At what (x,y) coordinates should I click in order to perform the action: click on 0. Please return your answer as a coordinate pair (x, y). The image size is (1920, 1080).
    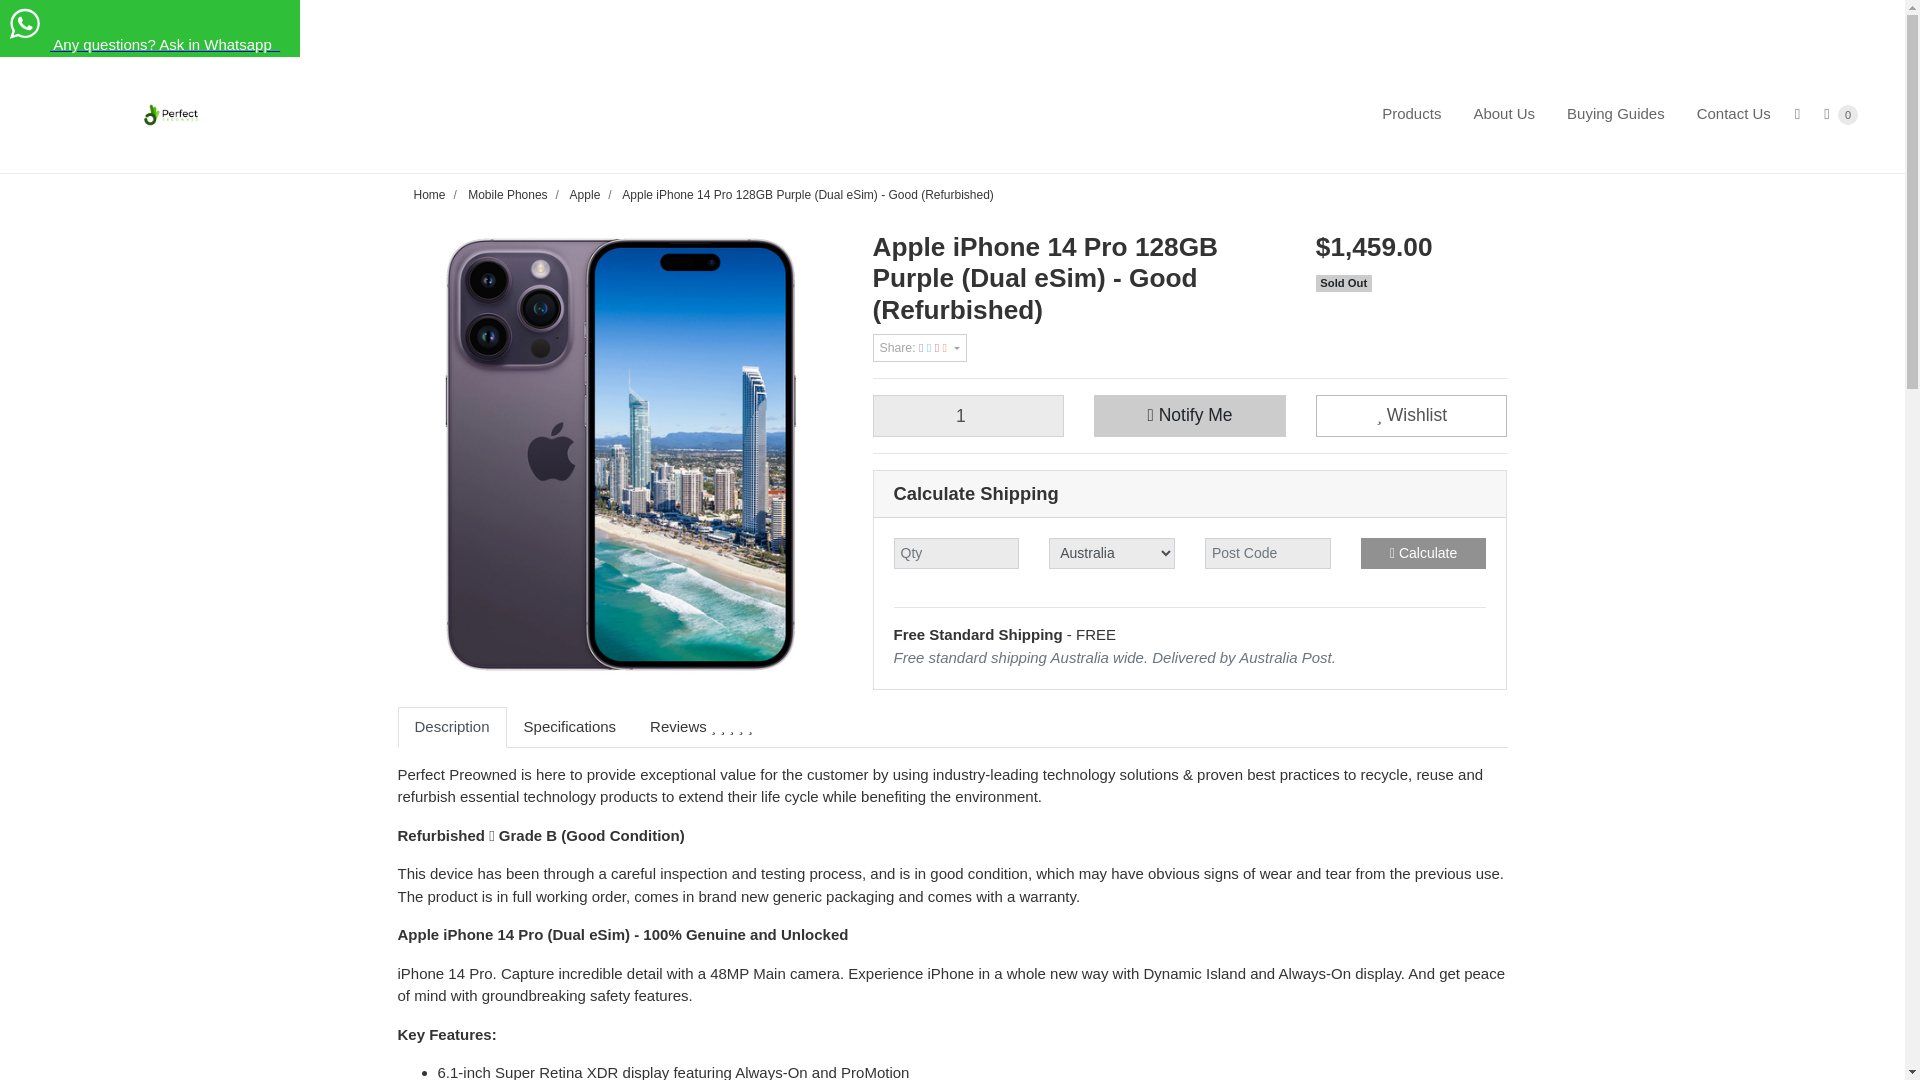
    Looking at the image, I should click on (1844, 114).